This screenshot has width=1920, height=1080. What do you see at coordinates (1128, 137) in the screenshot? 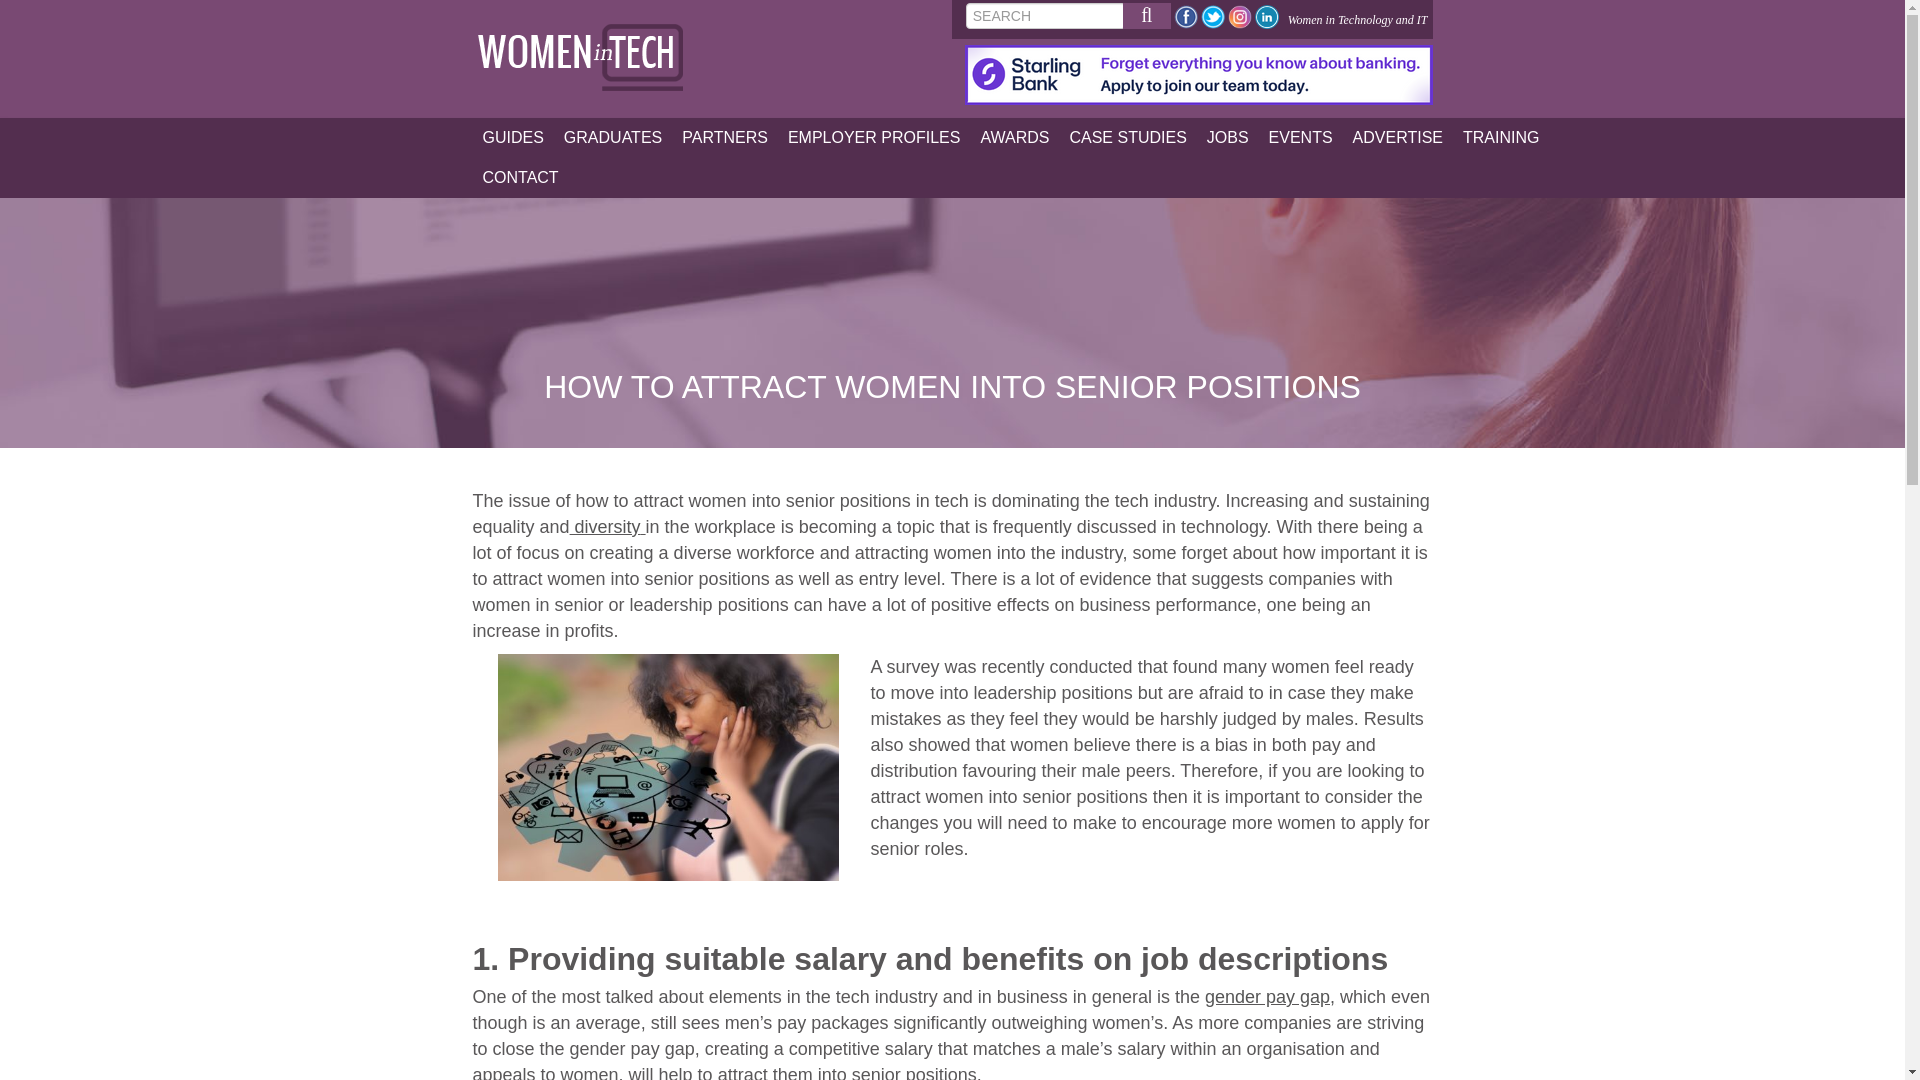
I see `Case Studies` at bounding box center [1128, 137].